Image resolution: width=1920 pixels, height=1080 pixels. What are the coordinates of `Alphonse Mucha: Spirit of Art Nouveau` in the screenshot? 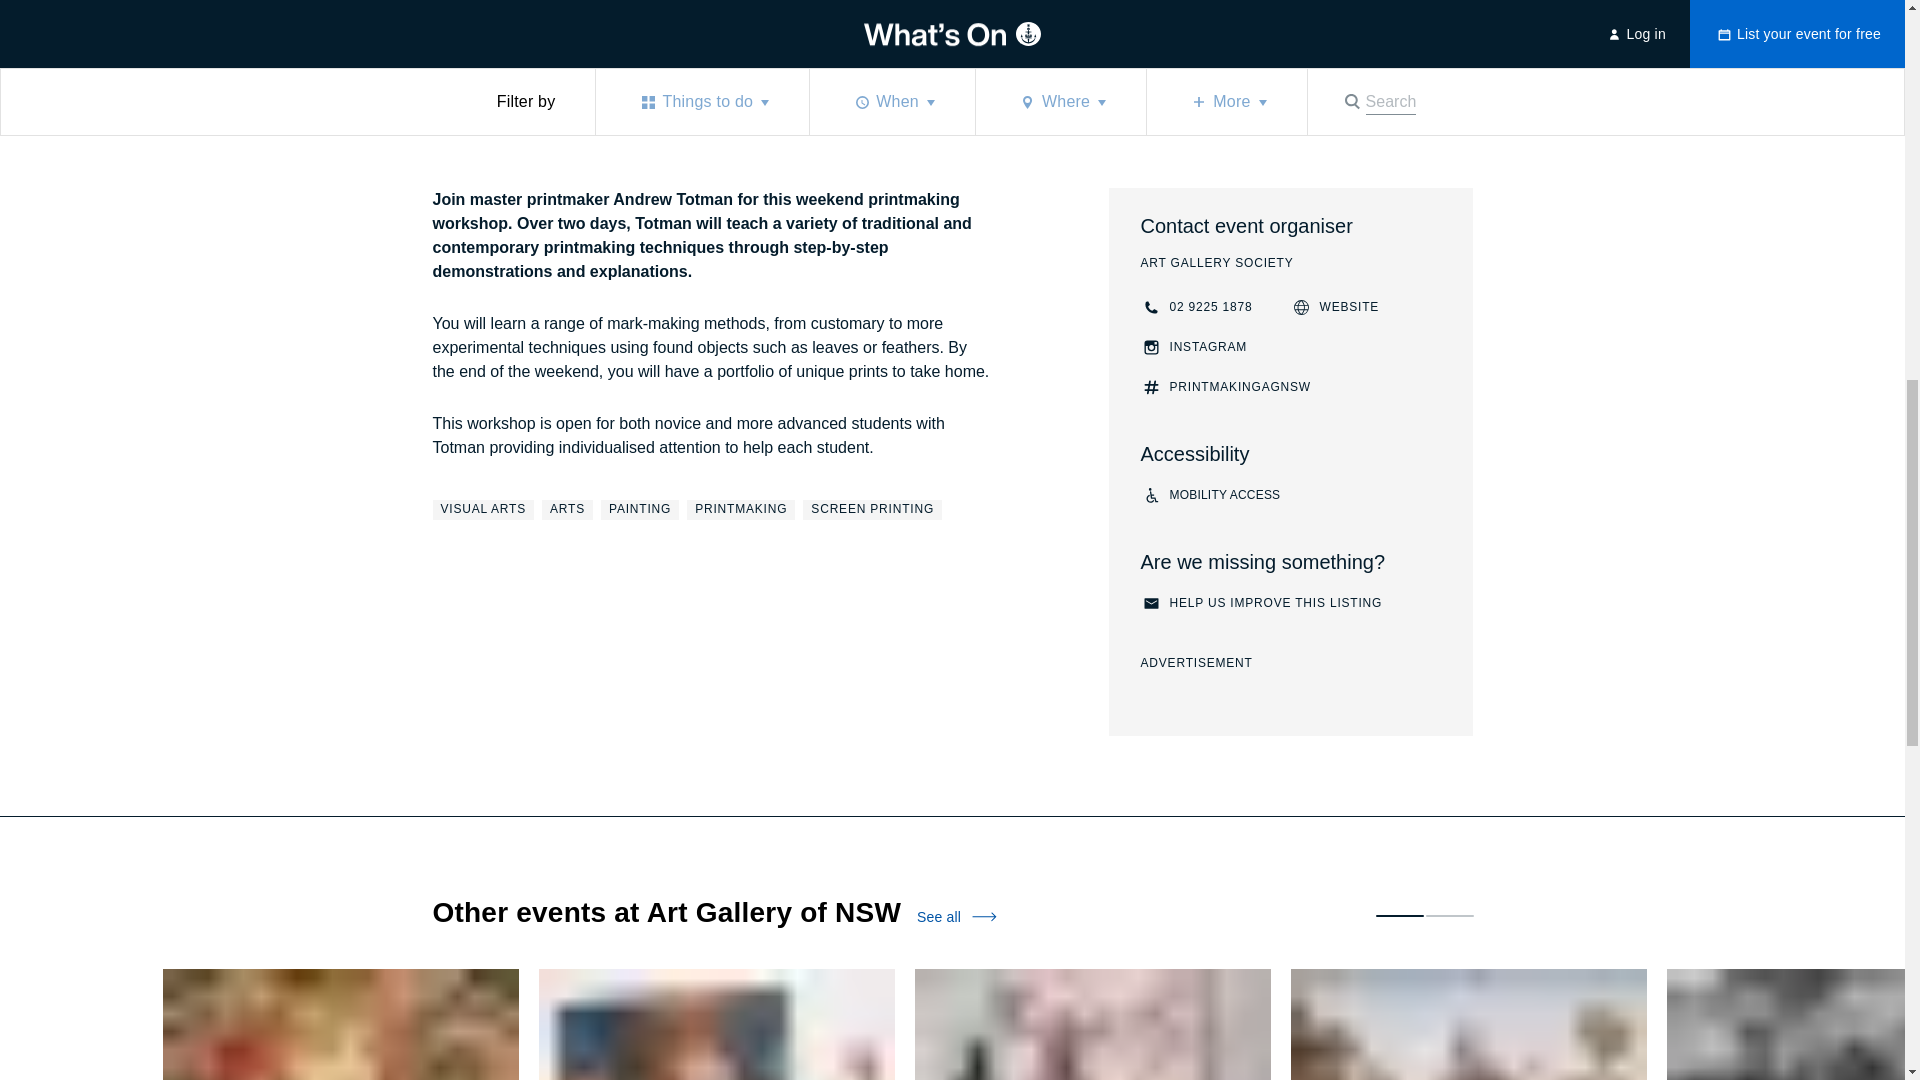 It's located at (340, 1024).